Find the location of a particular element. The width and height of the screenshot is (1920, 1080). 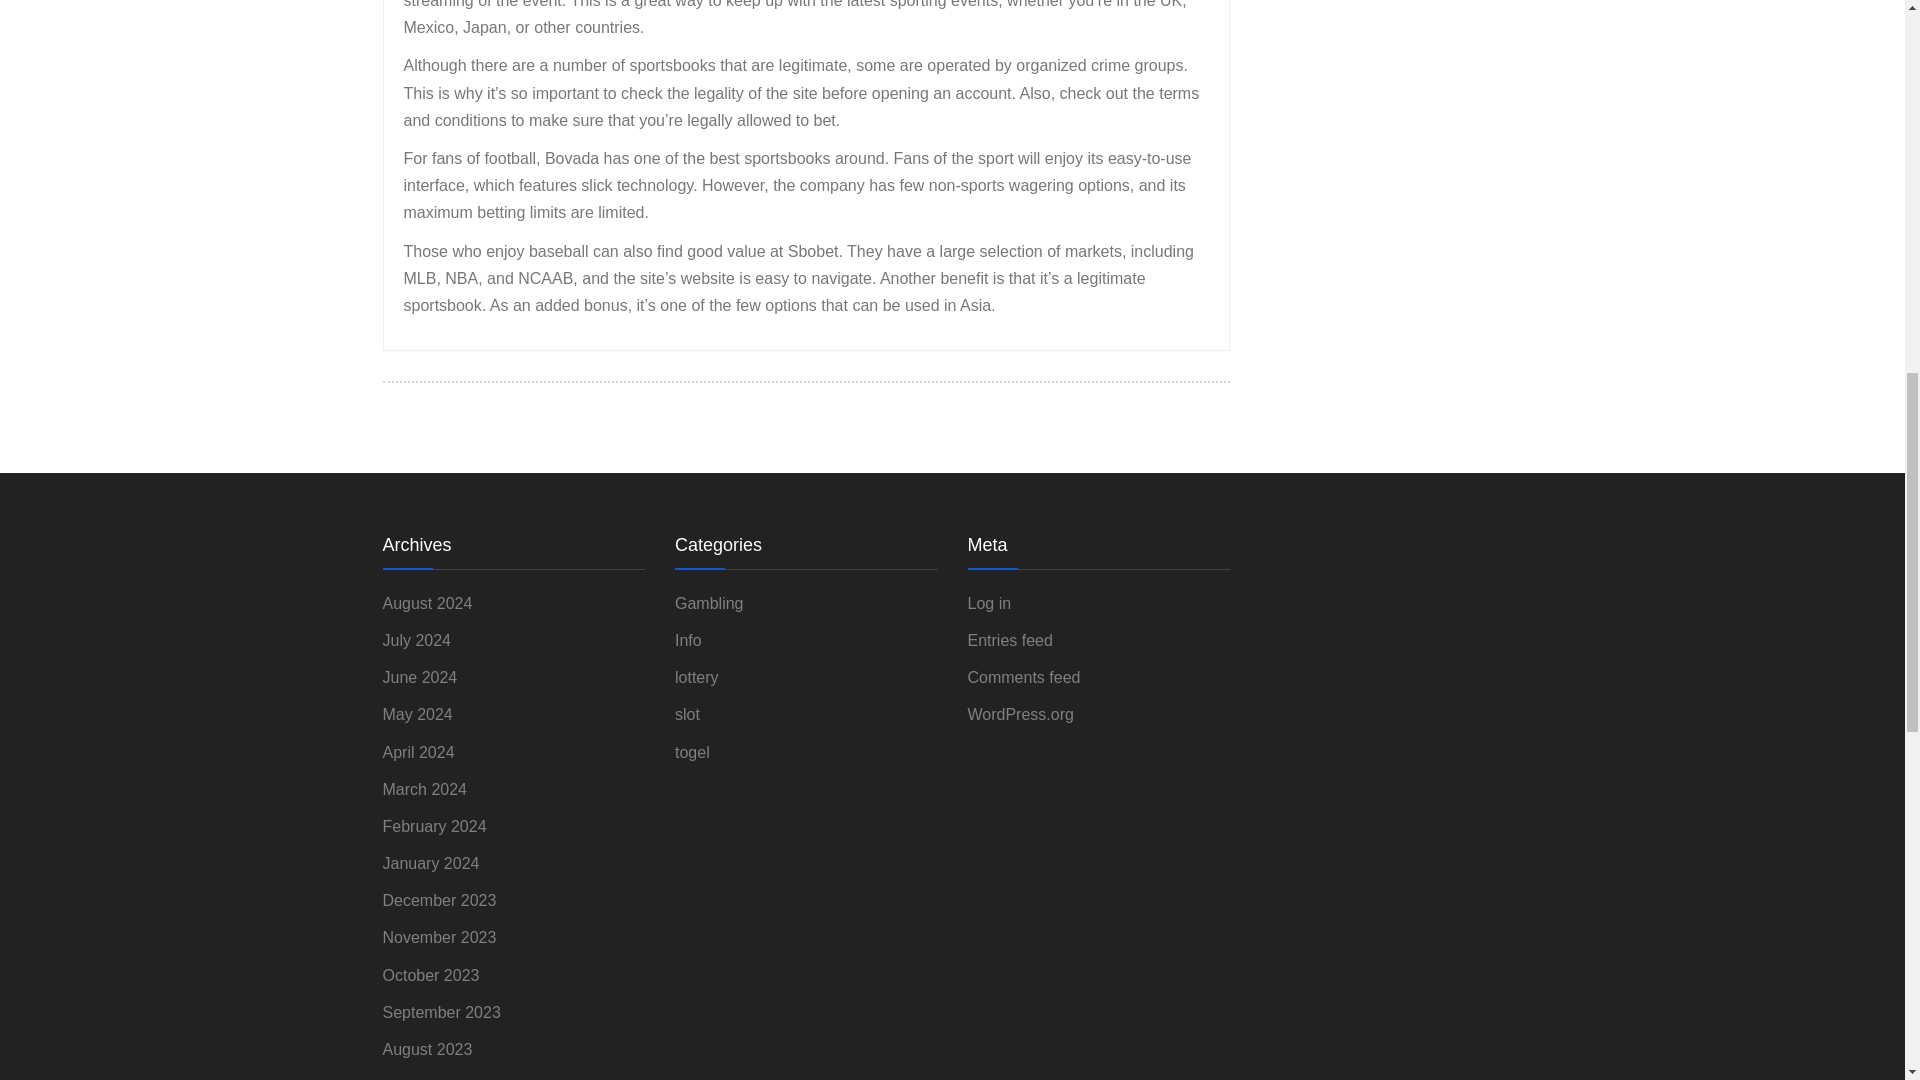

July 2023 is located at coordinates (416, 1078).